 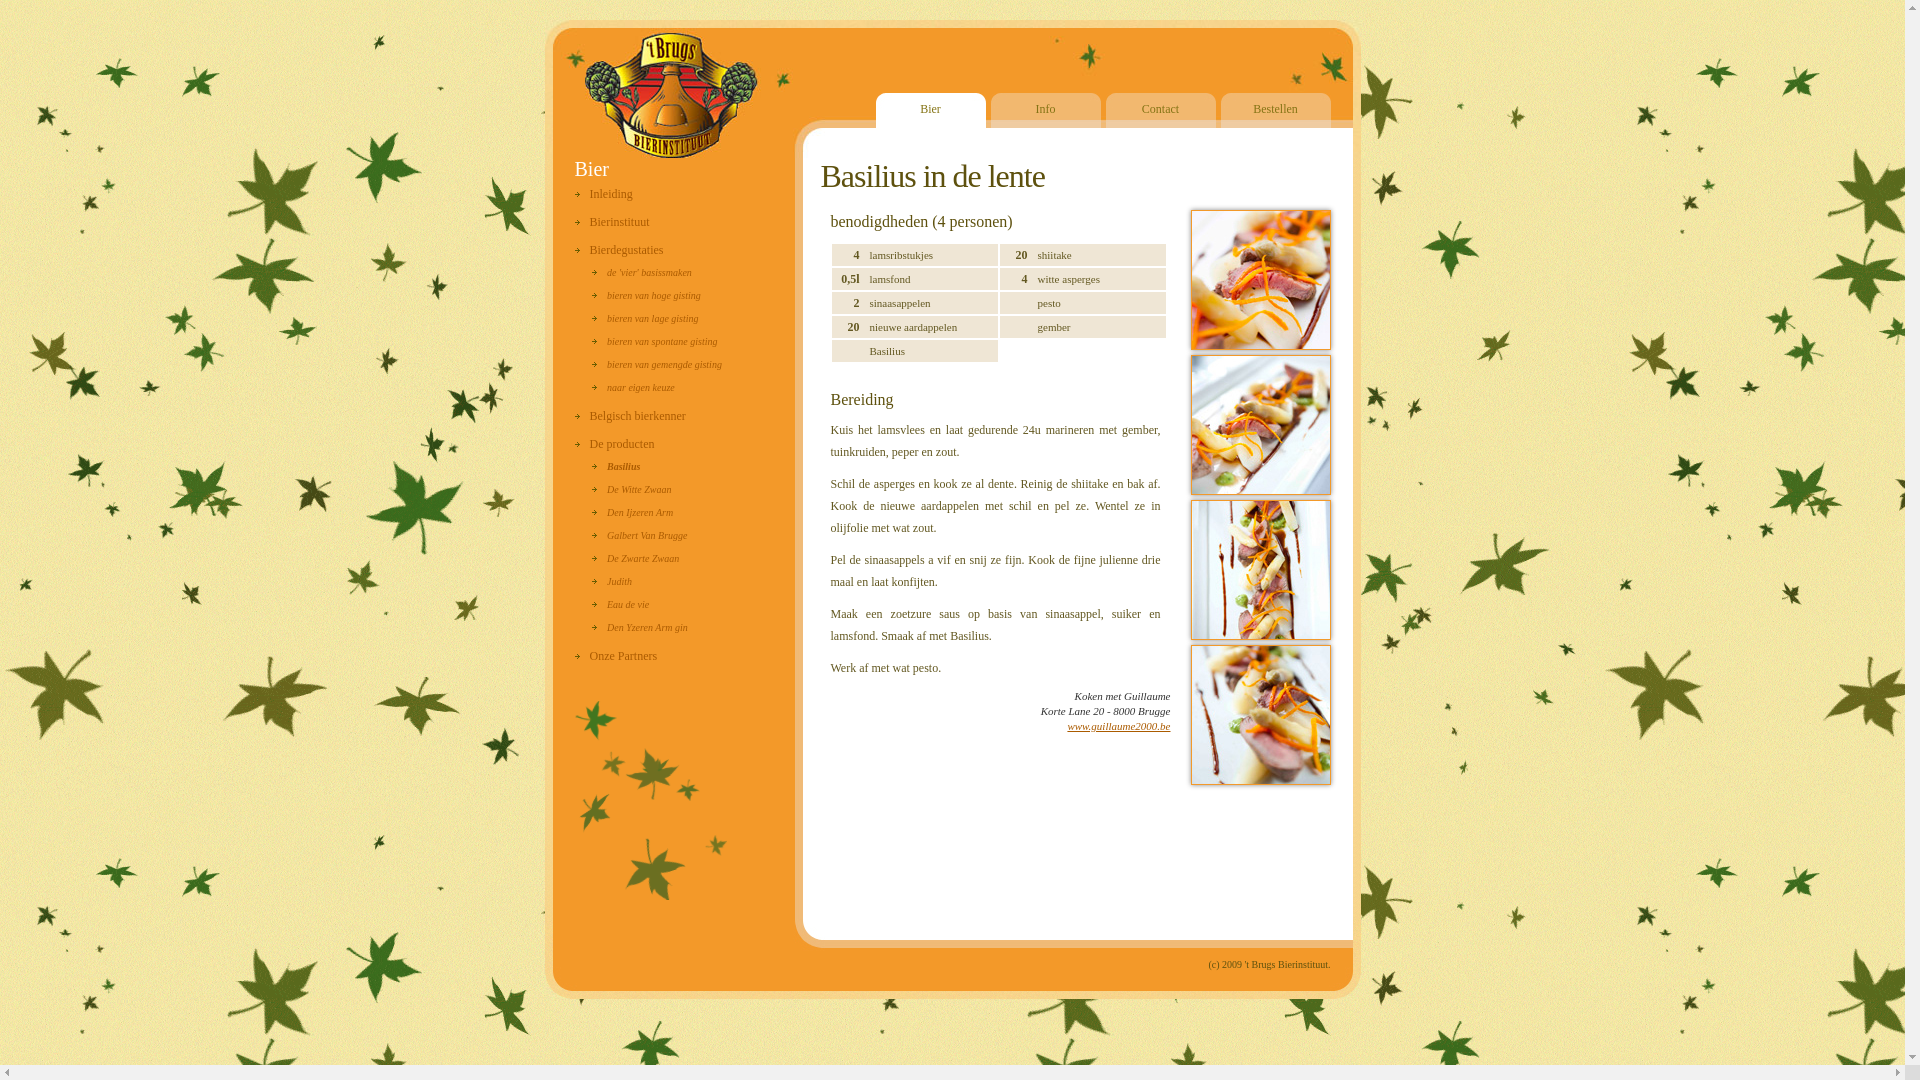 I want to click on Den Yzeren Arm gin, so click(x=640, y=628).